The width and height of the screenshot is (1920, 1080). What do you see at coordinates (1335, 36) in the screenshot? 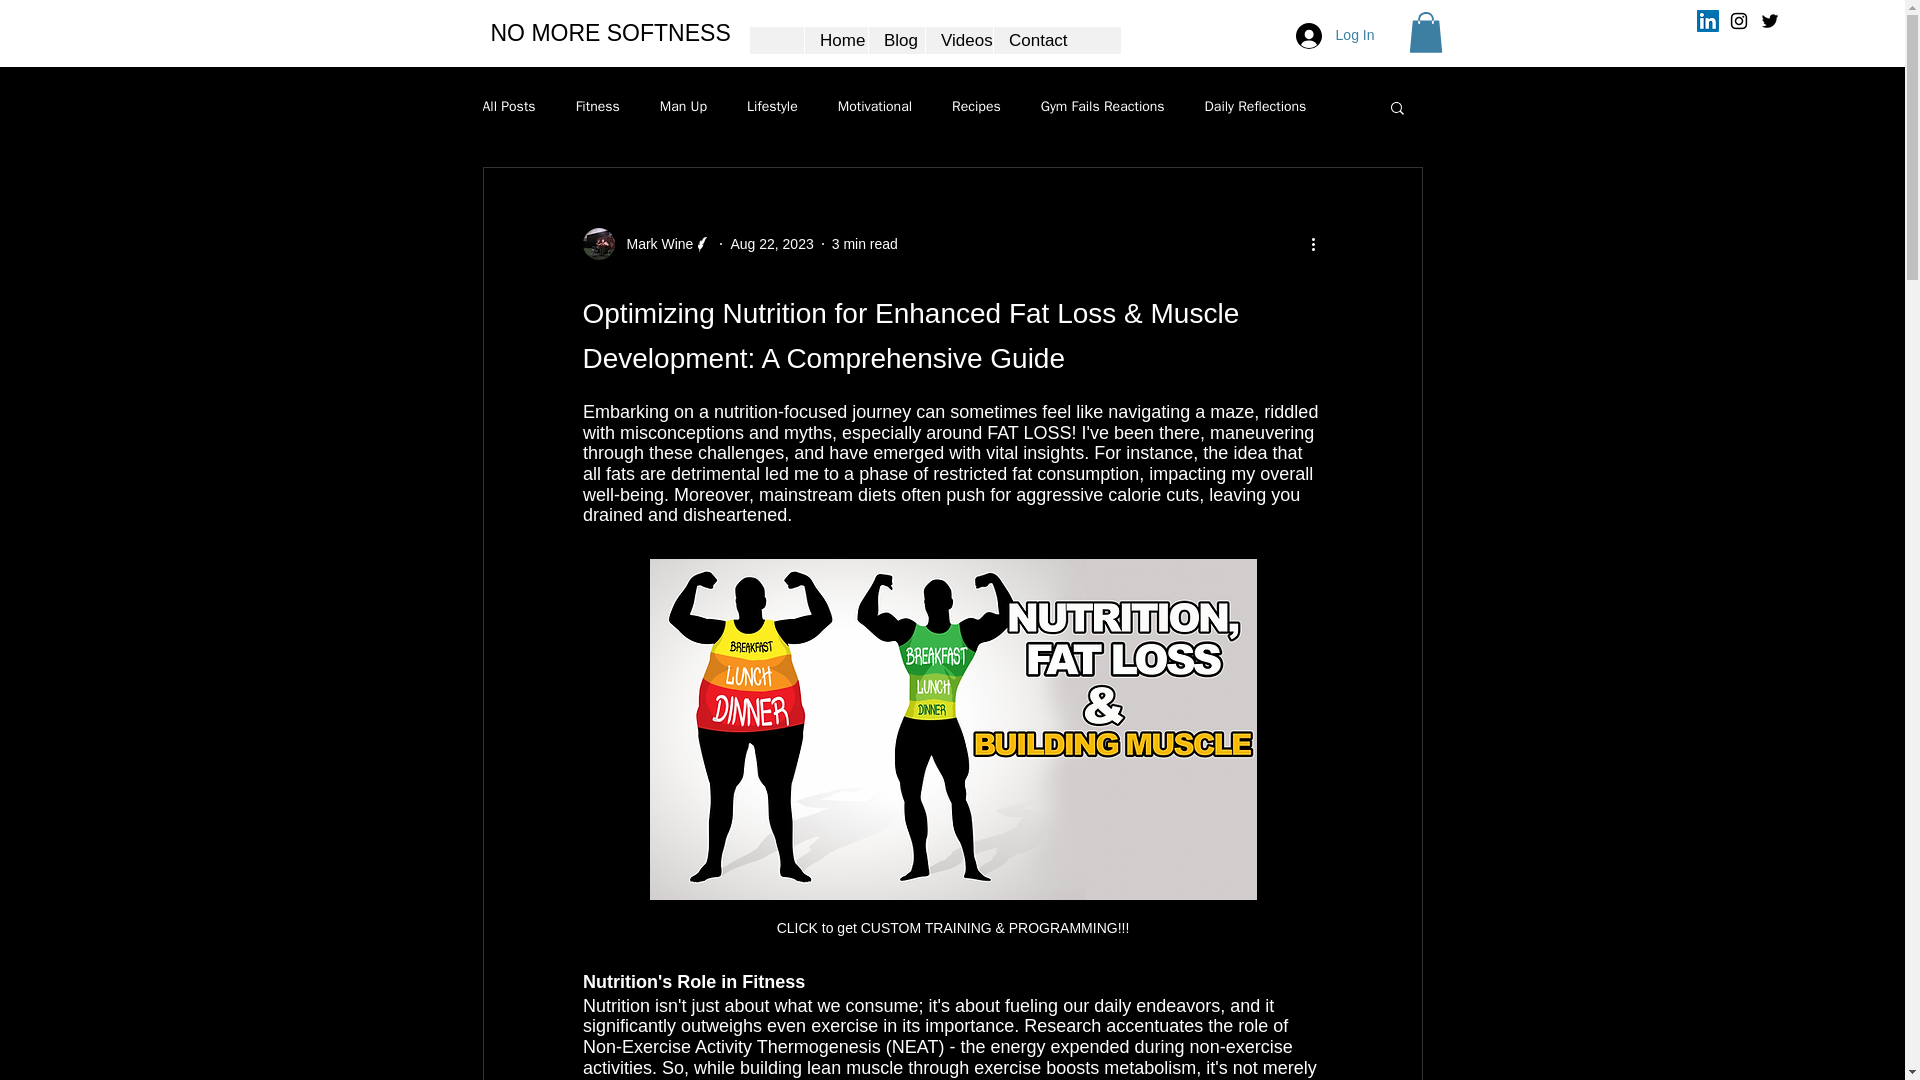
I see `Log In` at bounding box center [1335, 36].